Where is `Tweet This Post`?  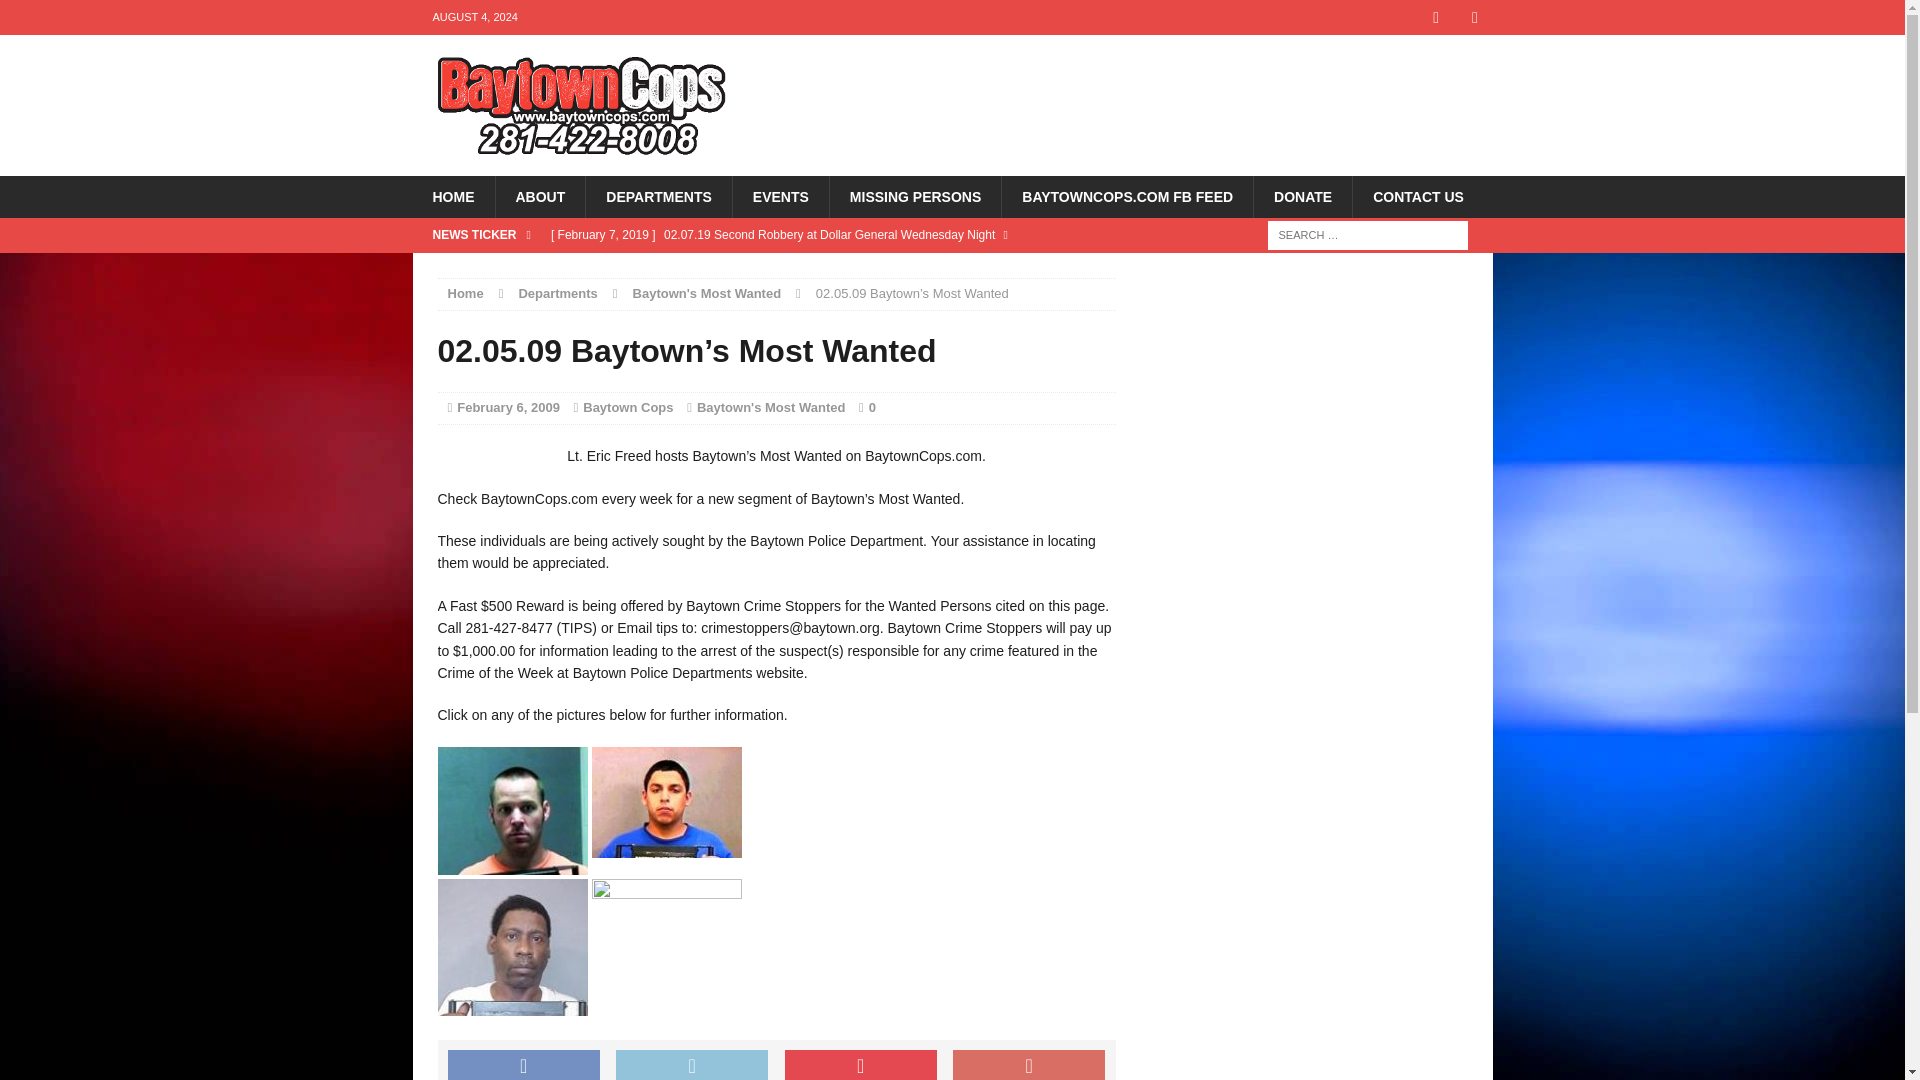
Tweet This Post is located at coordinates (692, 1064).